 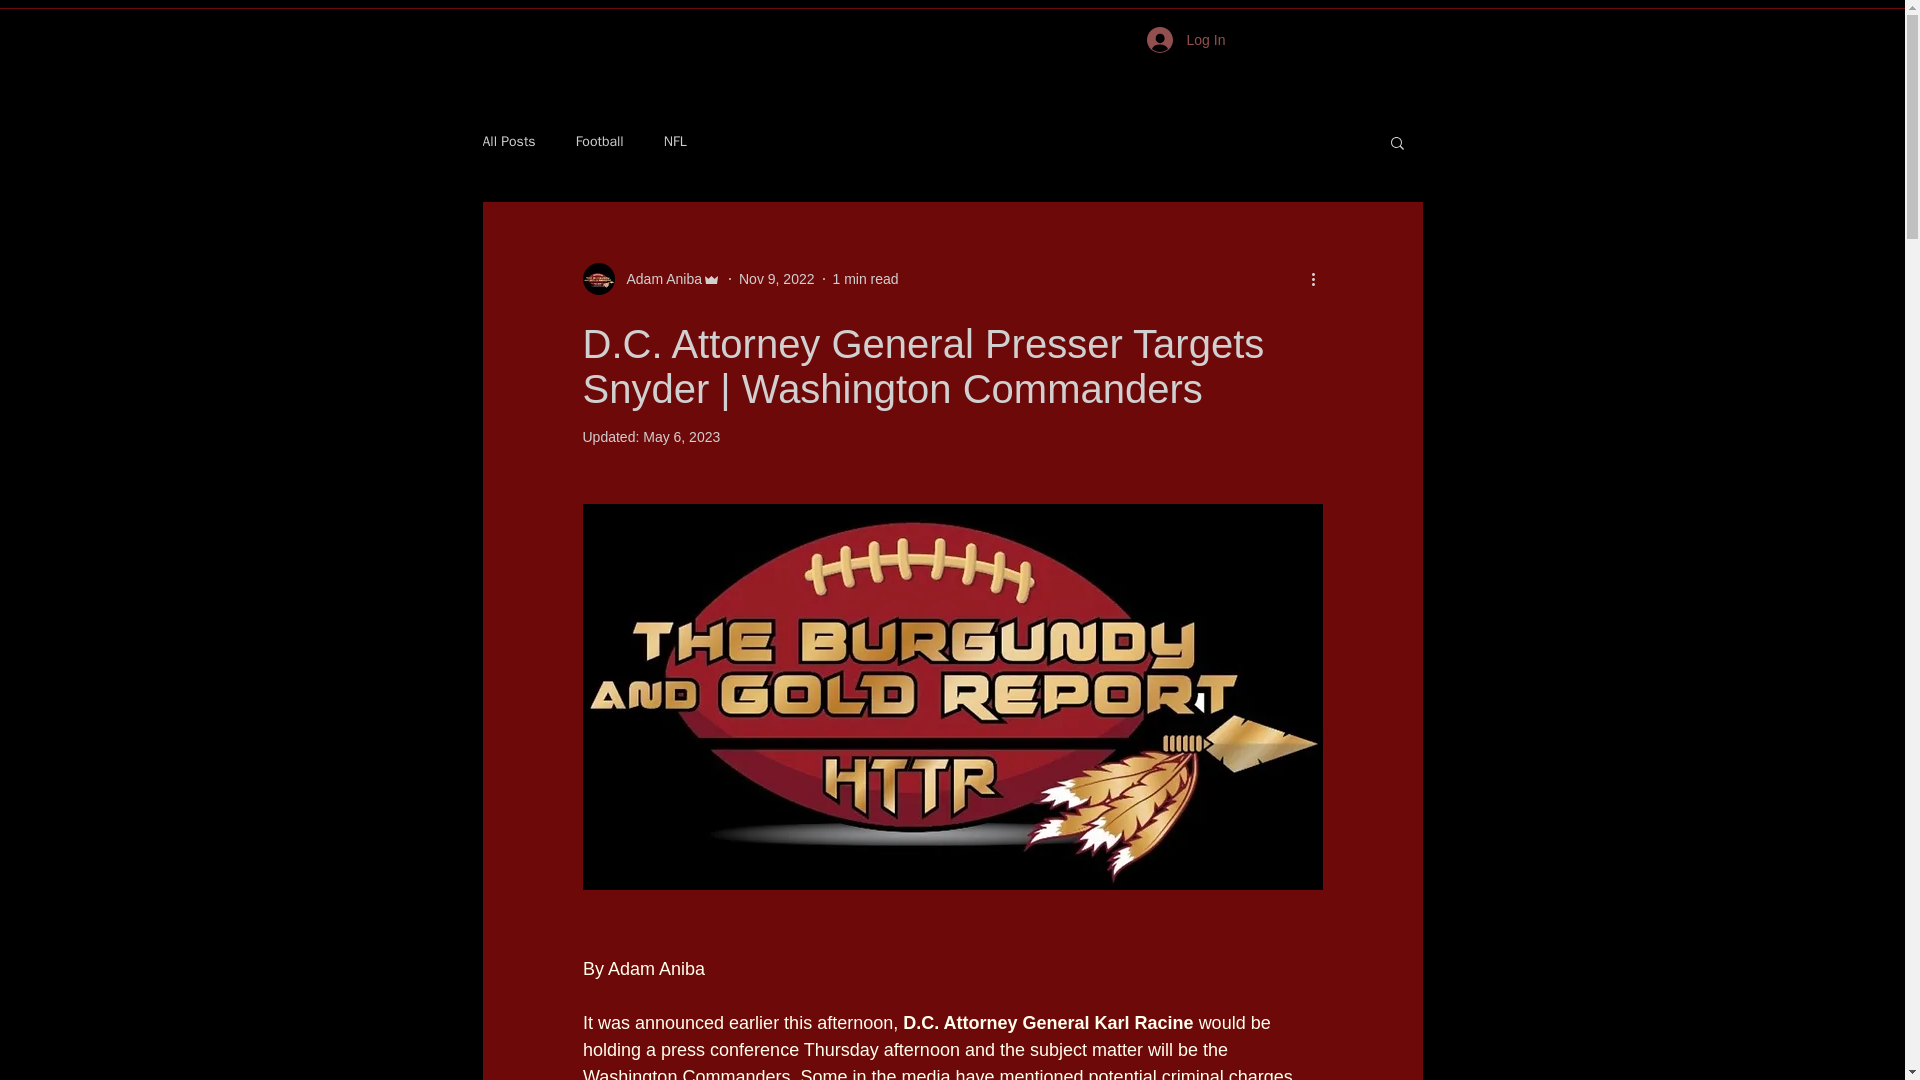 I want to click on Adam Aniba, so click(x=658, y=278).